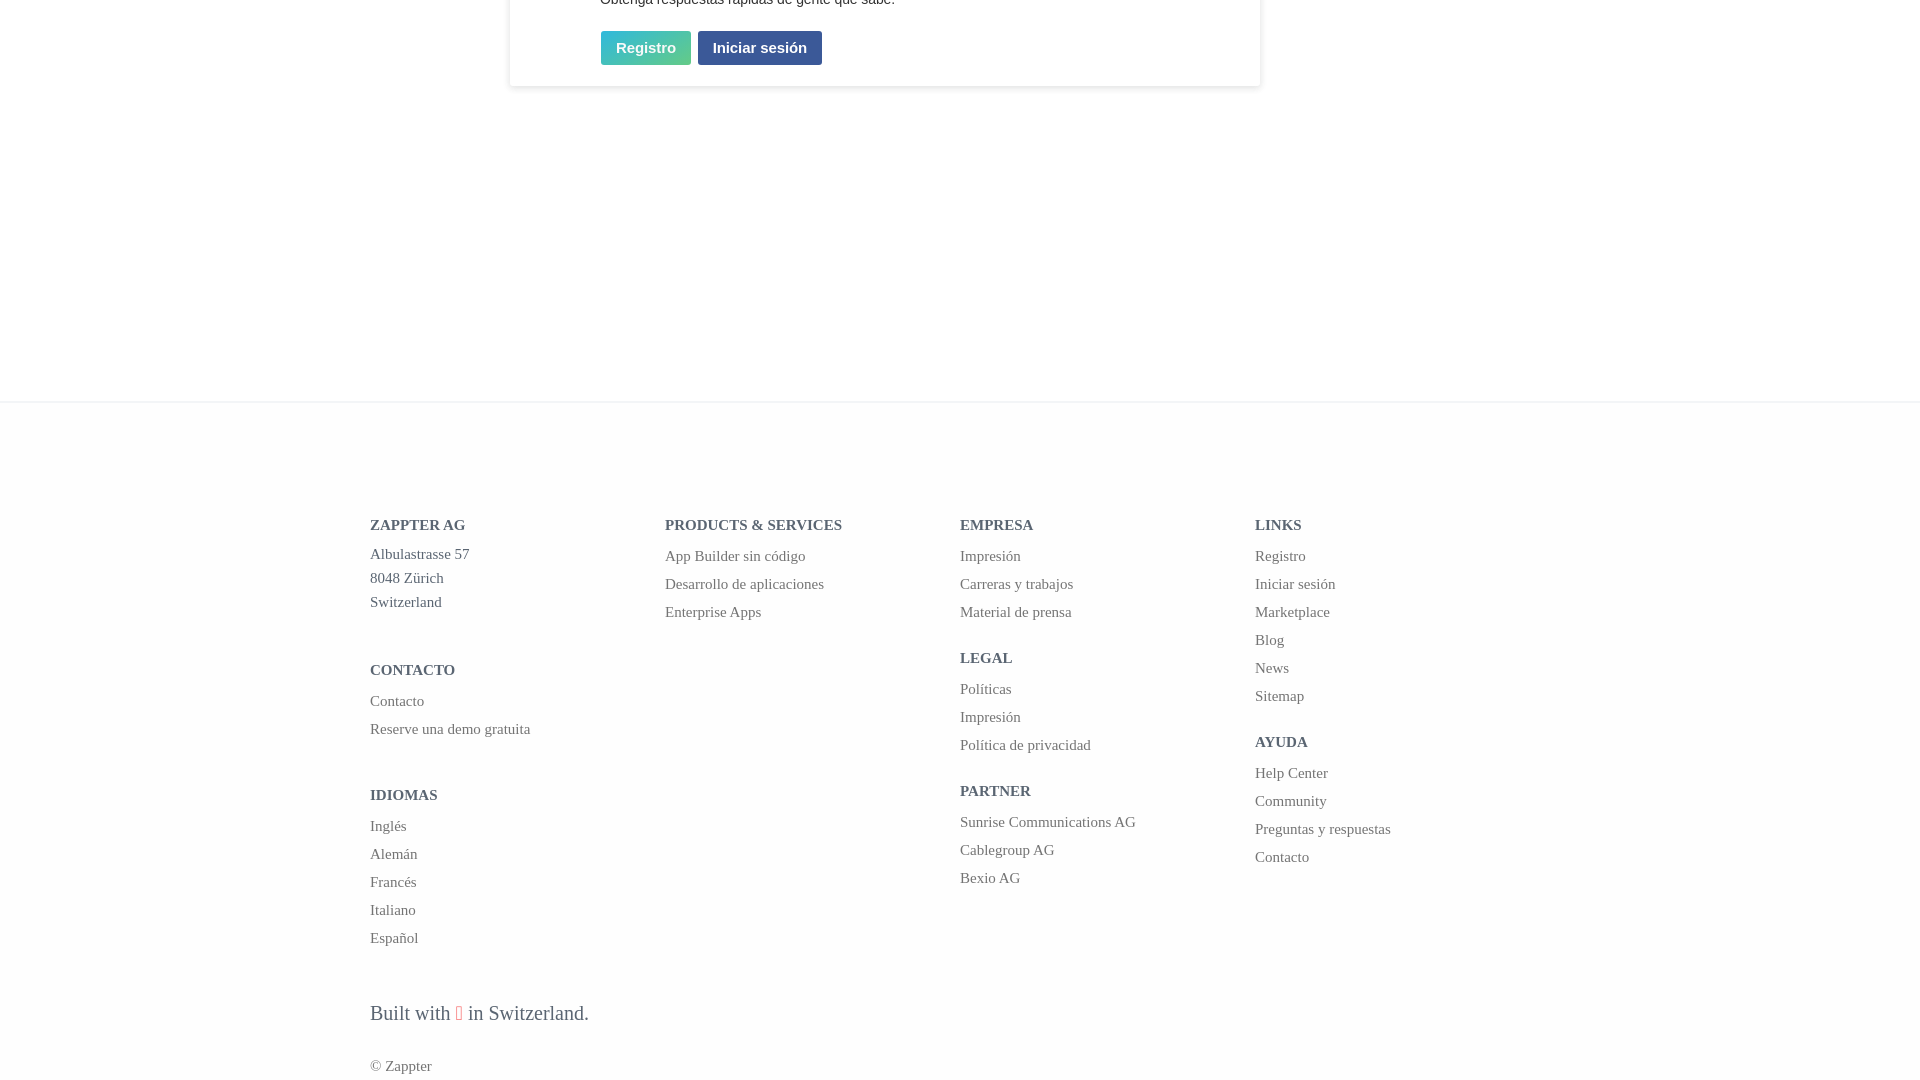  I want to click on News, so click(1402, 668).